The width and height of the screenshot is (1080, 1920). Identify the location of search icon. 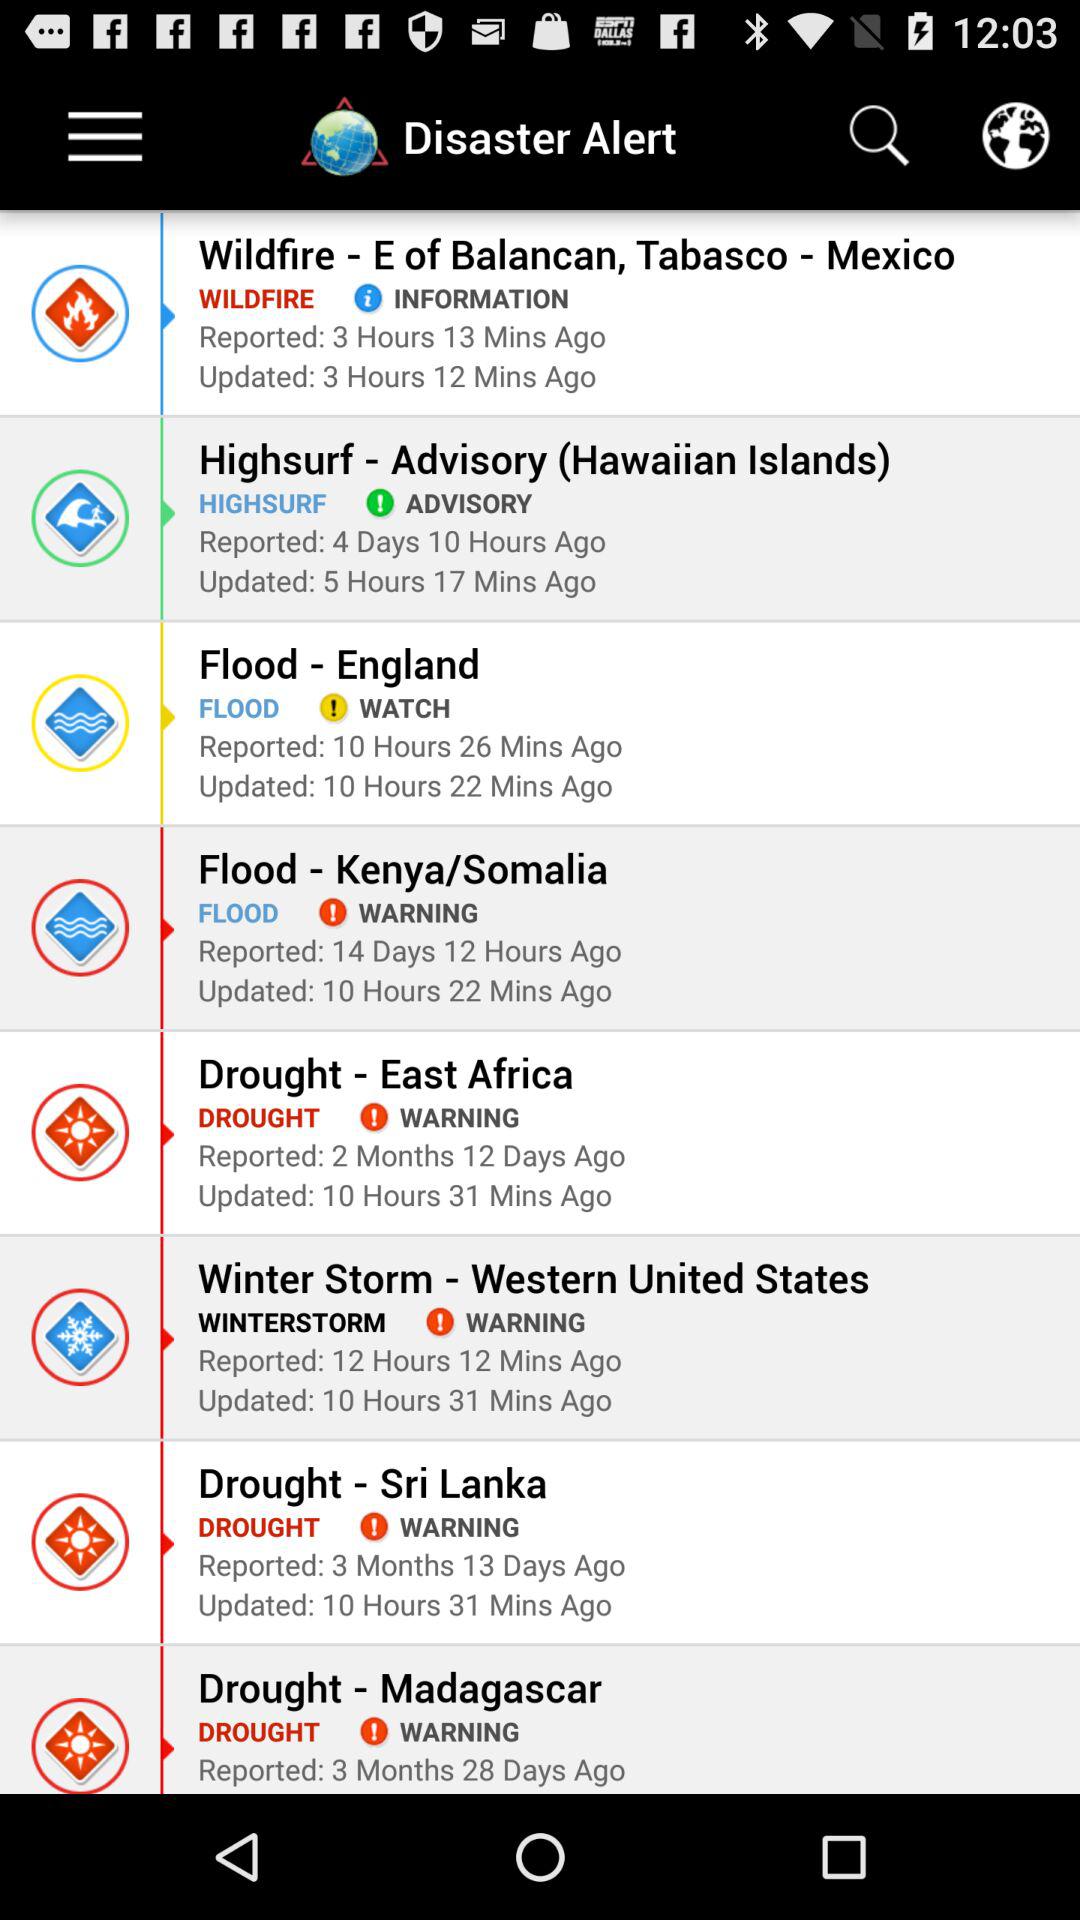
(879, 136).